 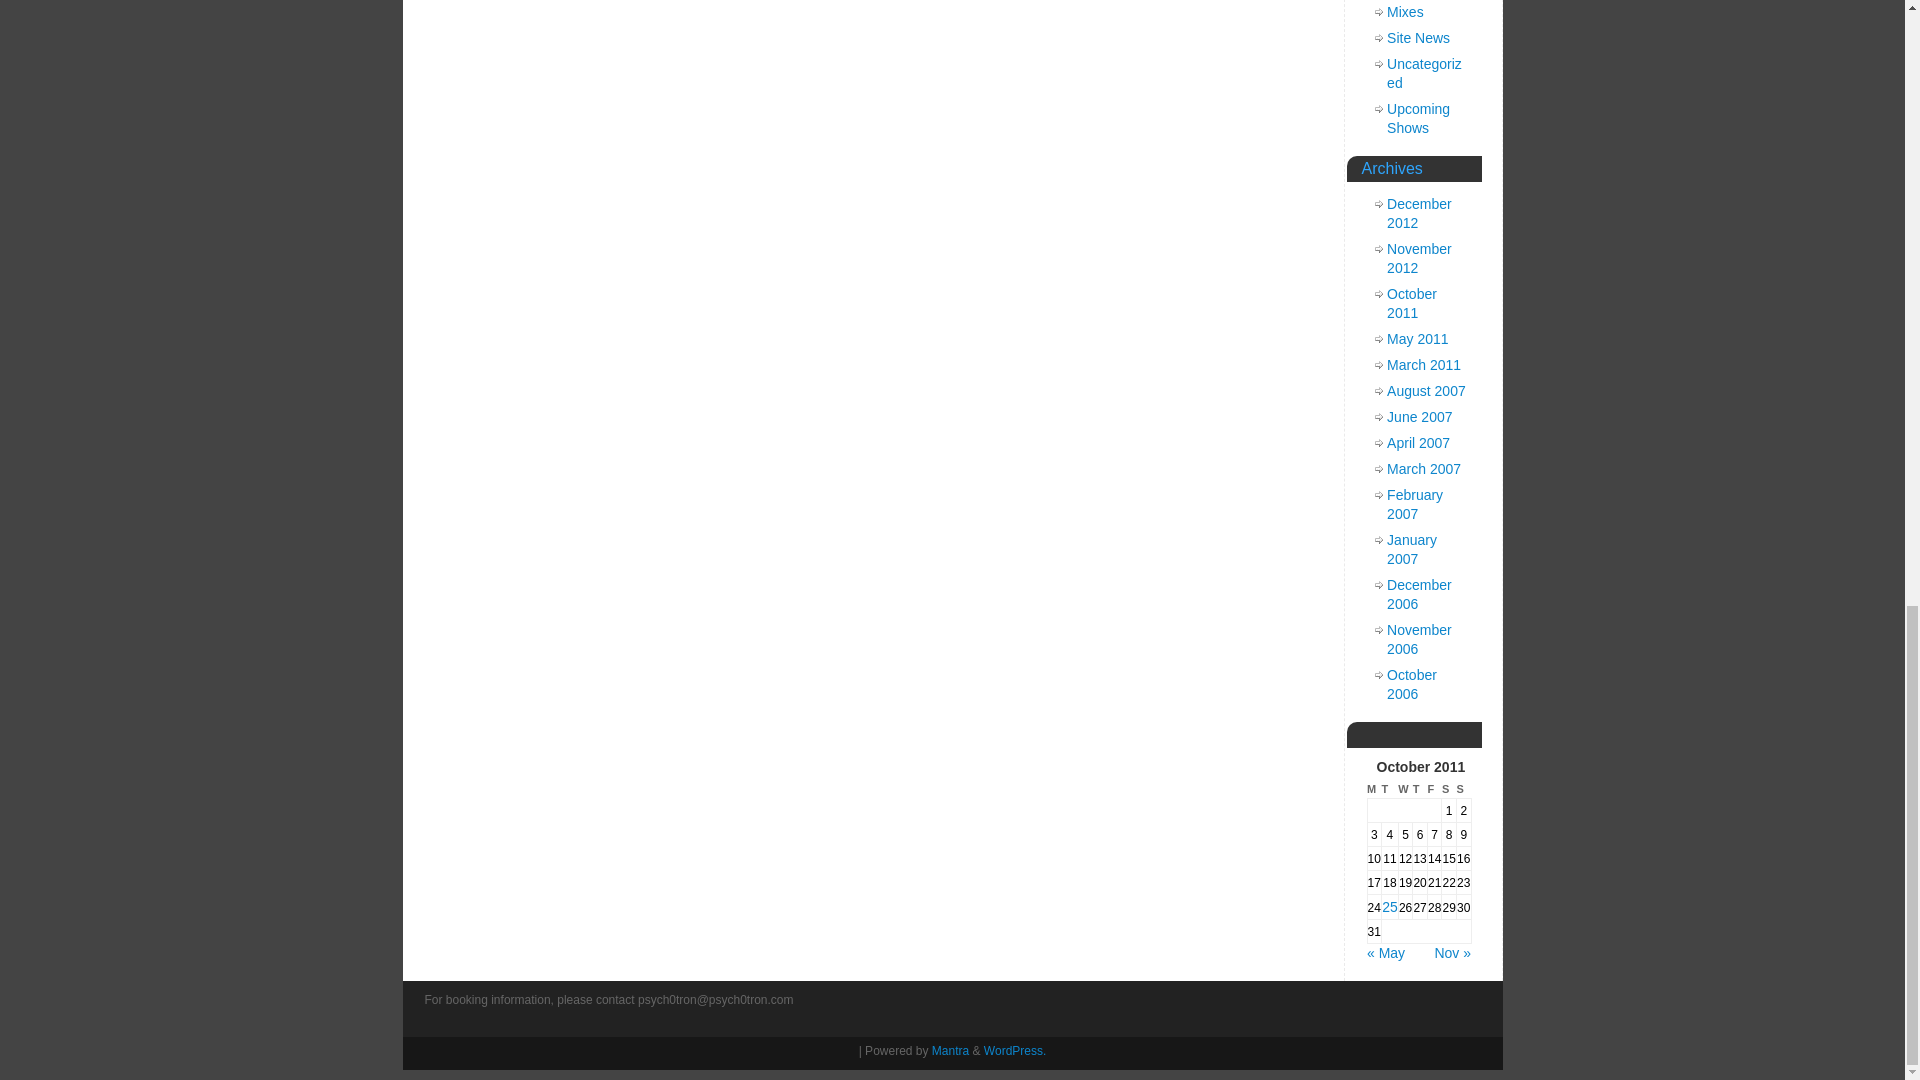 What do you see at coordinates (1405, 12) in the screenshot?
I see `View all posts filed under Mixes` at bounding box center [1405, 12].